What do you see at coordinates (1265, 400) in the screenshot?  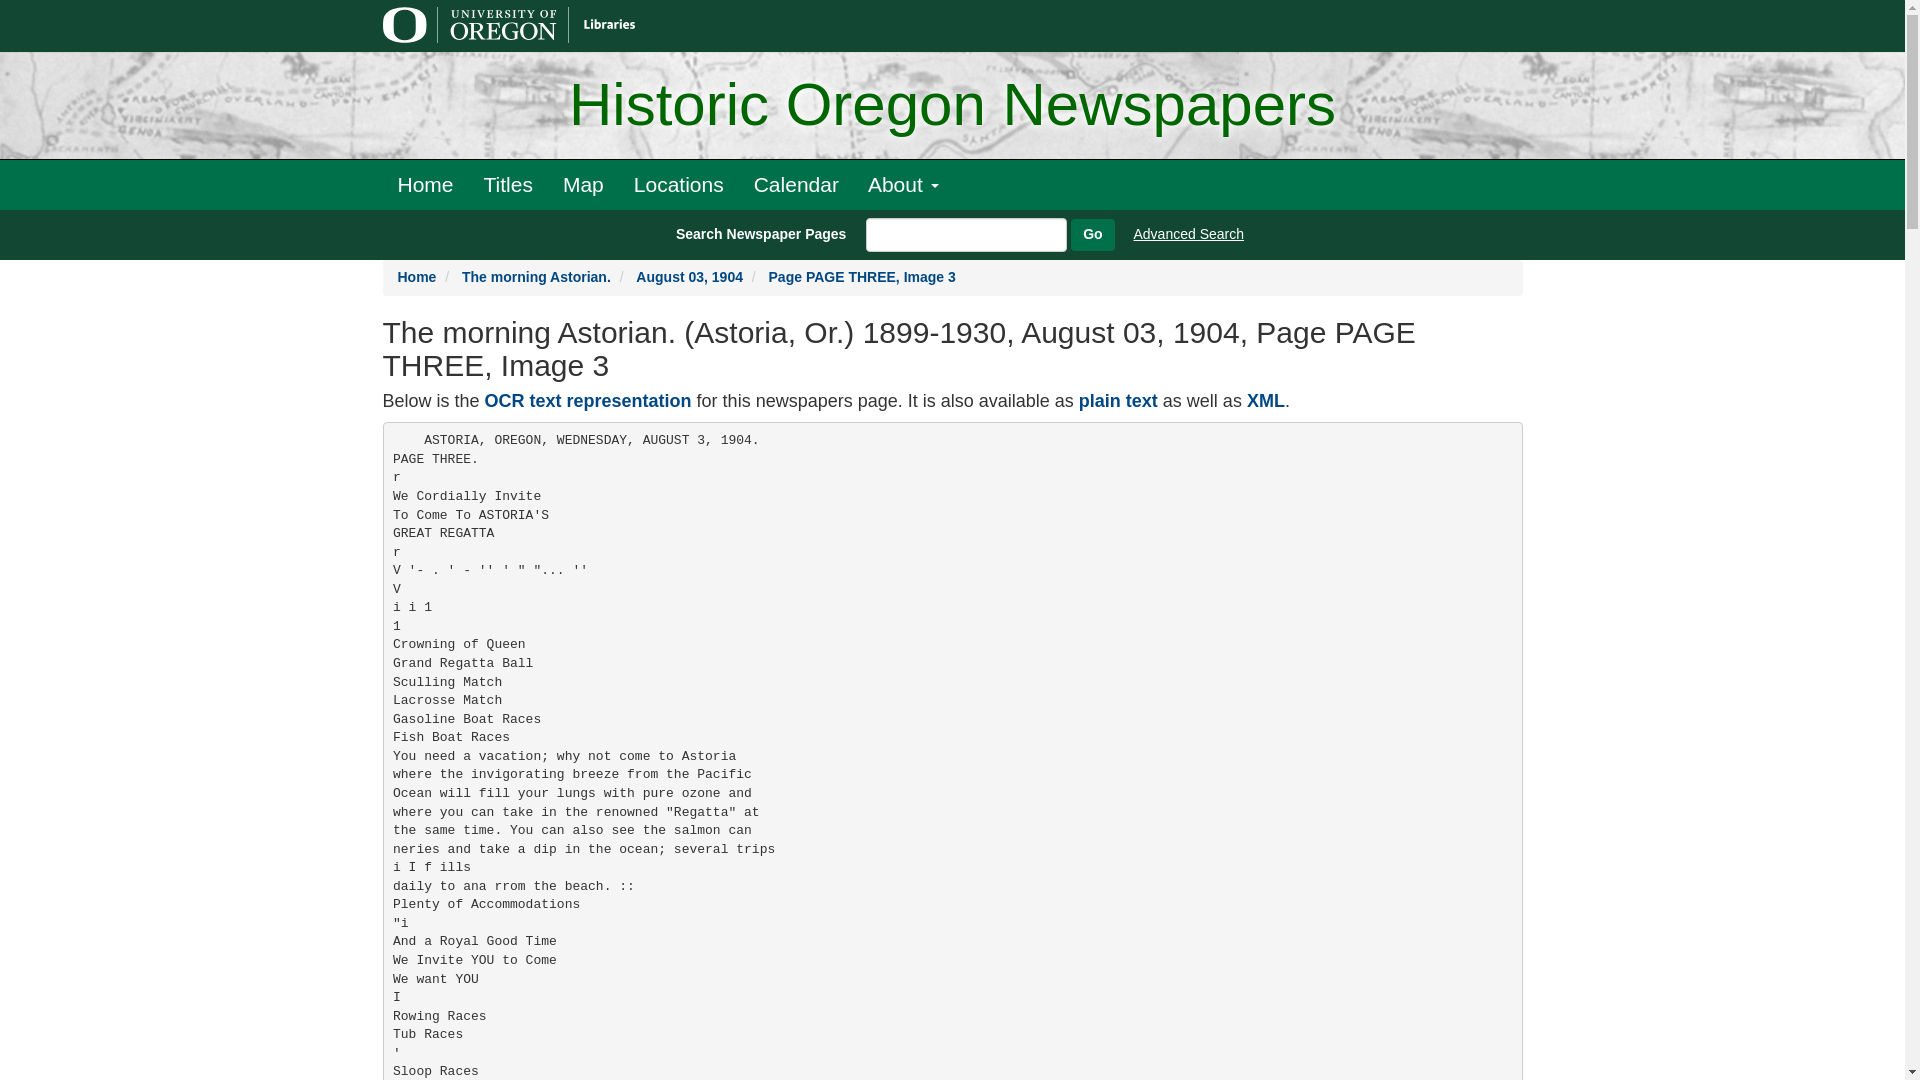 I see `XML` at bounding box center [1265, 400].